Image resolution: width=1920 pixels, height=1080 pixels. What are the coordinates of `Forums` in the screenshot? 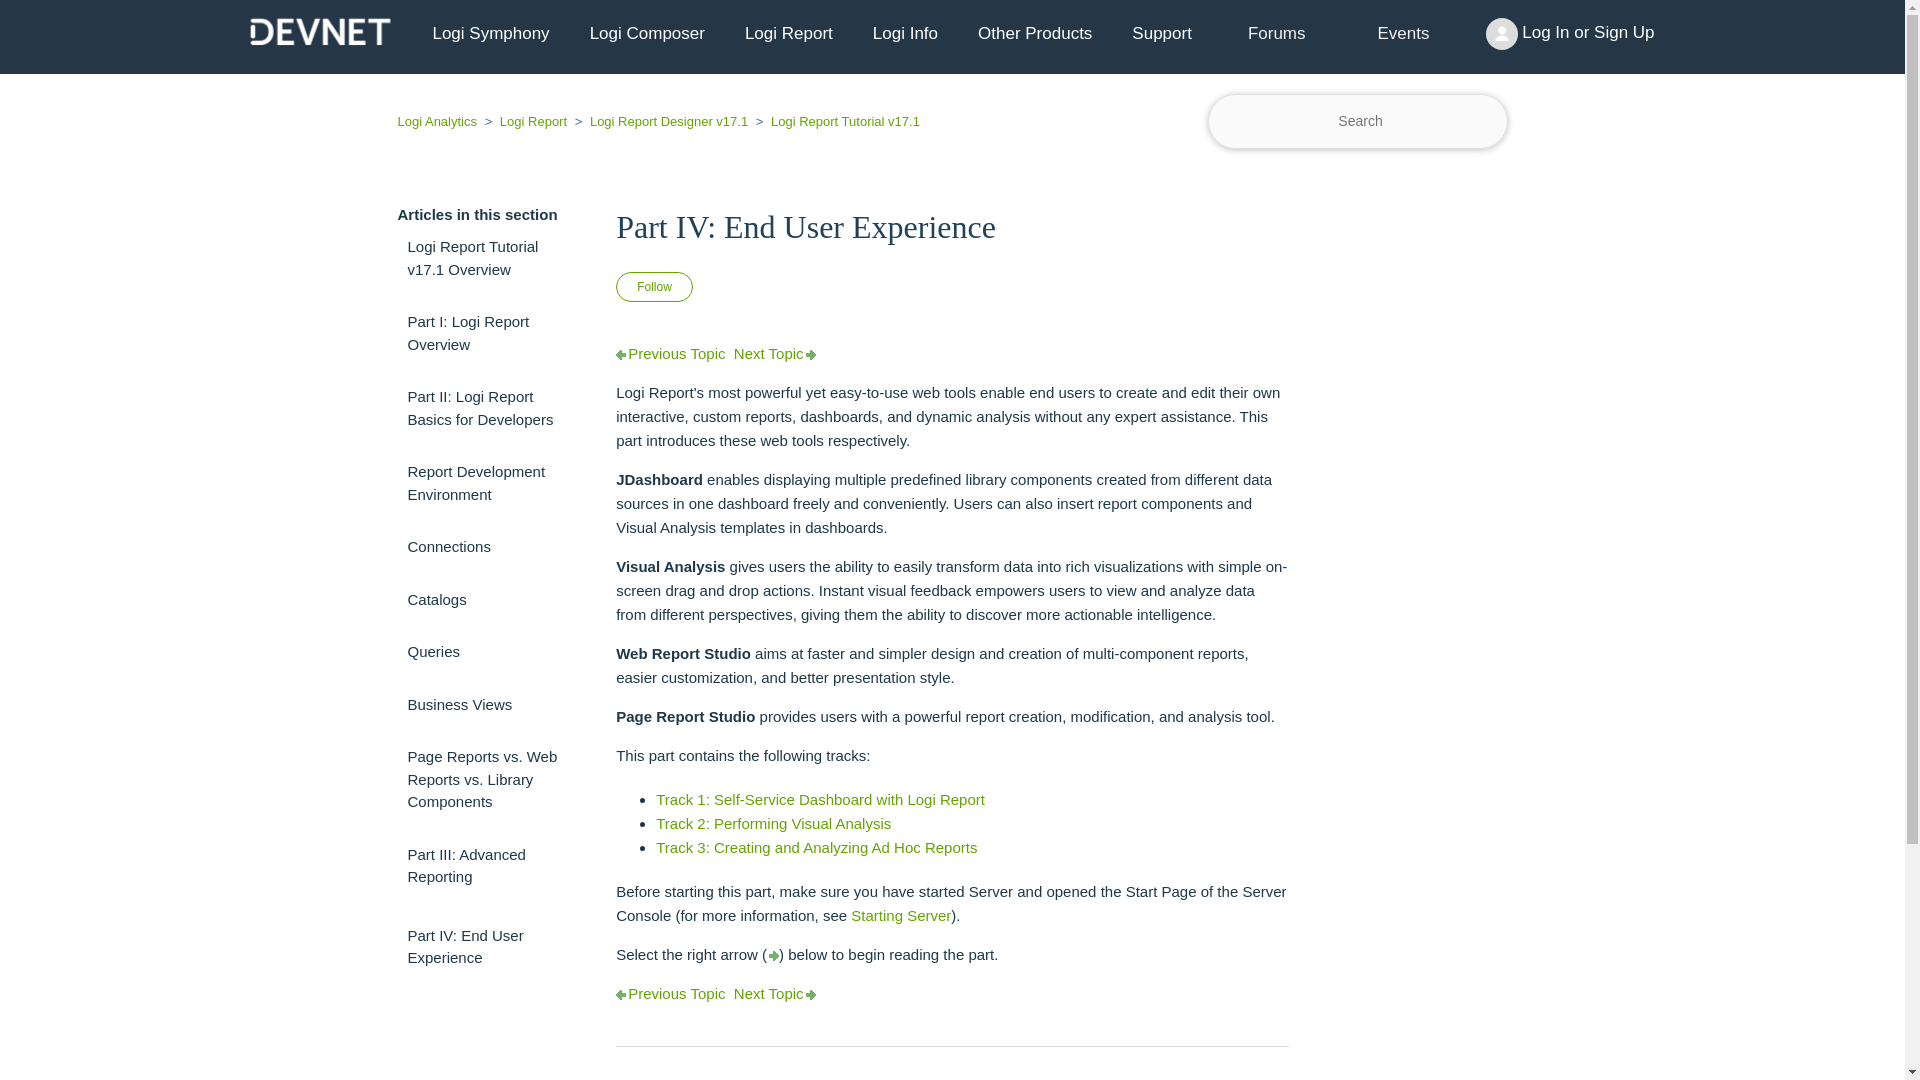 It's located at (1277, 33).